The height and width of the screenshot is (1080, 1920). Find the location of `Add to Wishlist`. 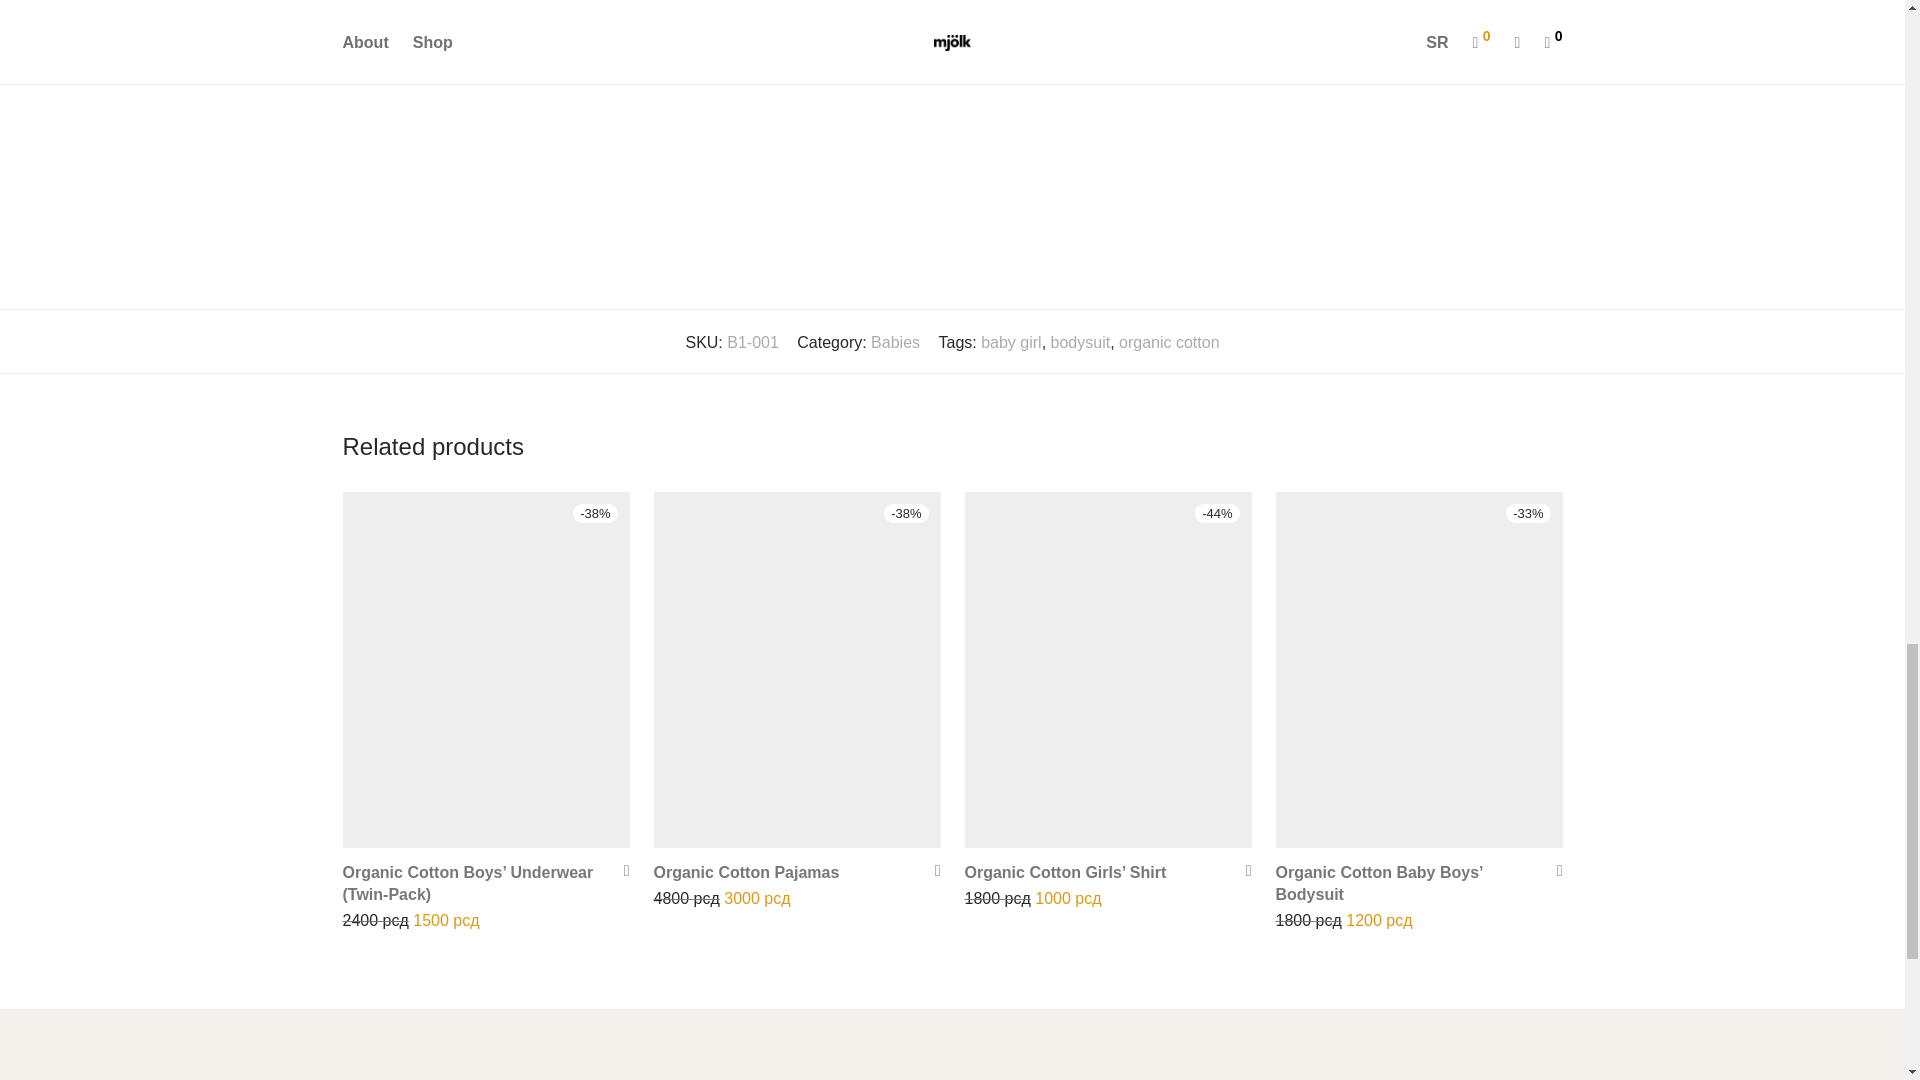

Add to Wishlist is located at coordinates (930, 870).